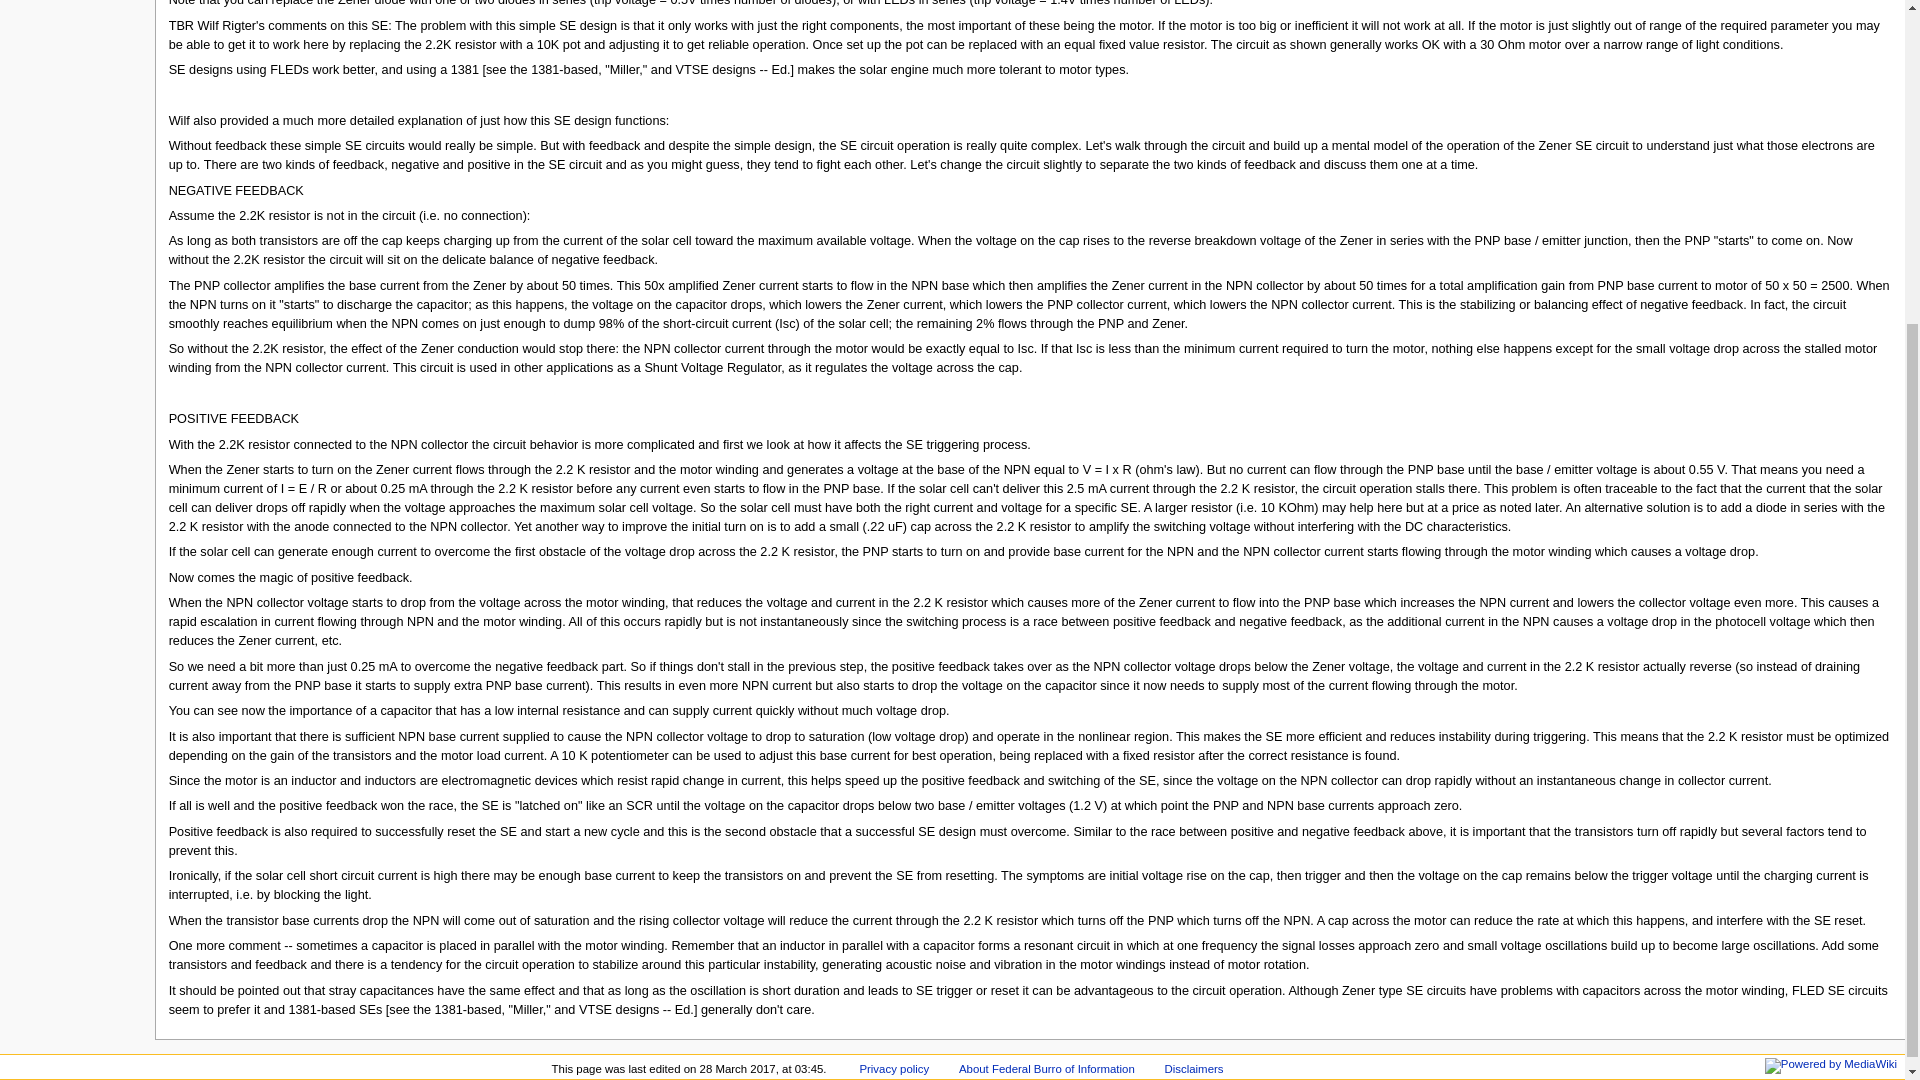 The width and height of the screenshot is (1920, 1080). I want to click on Privacy policy, so click(894, 1068).